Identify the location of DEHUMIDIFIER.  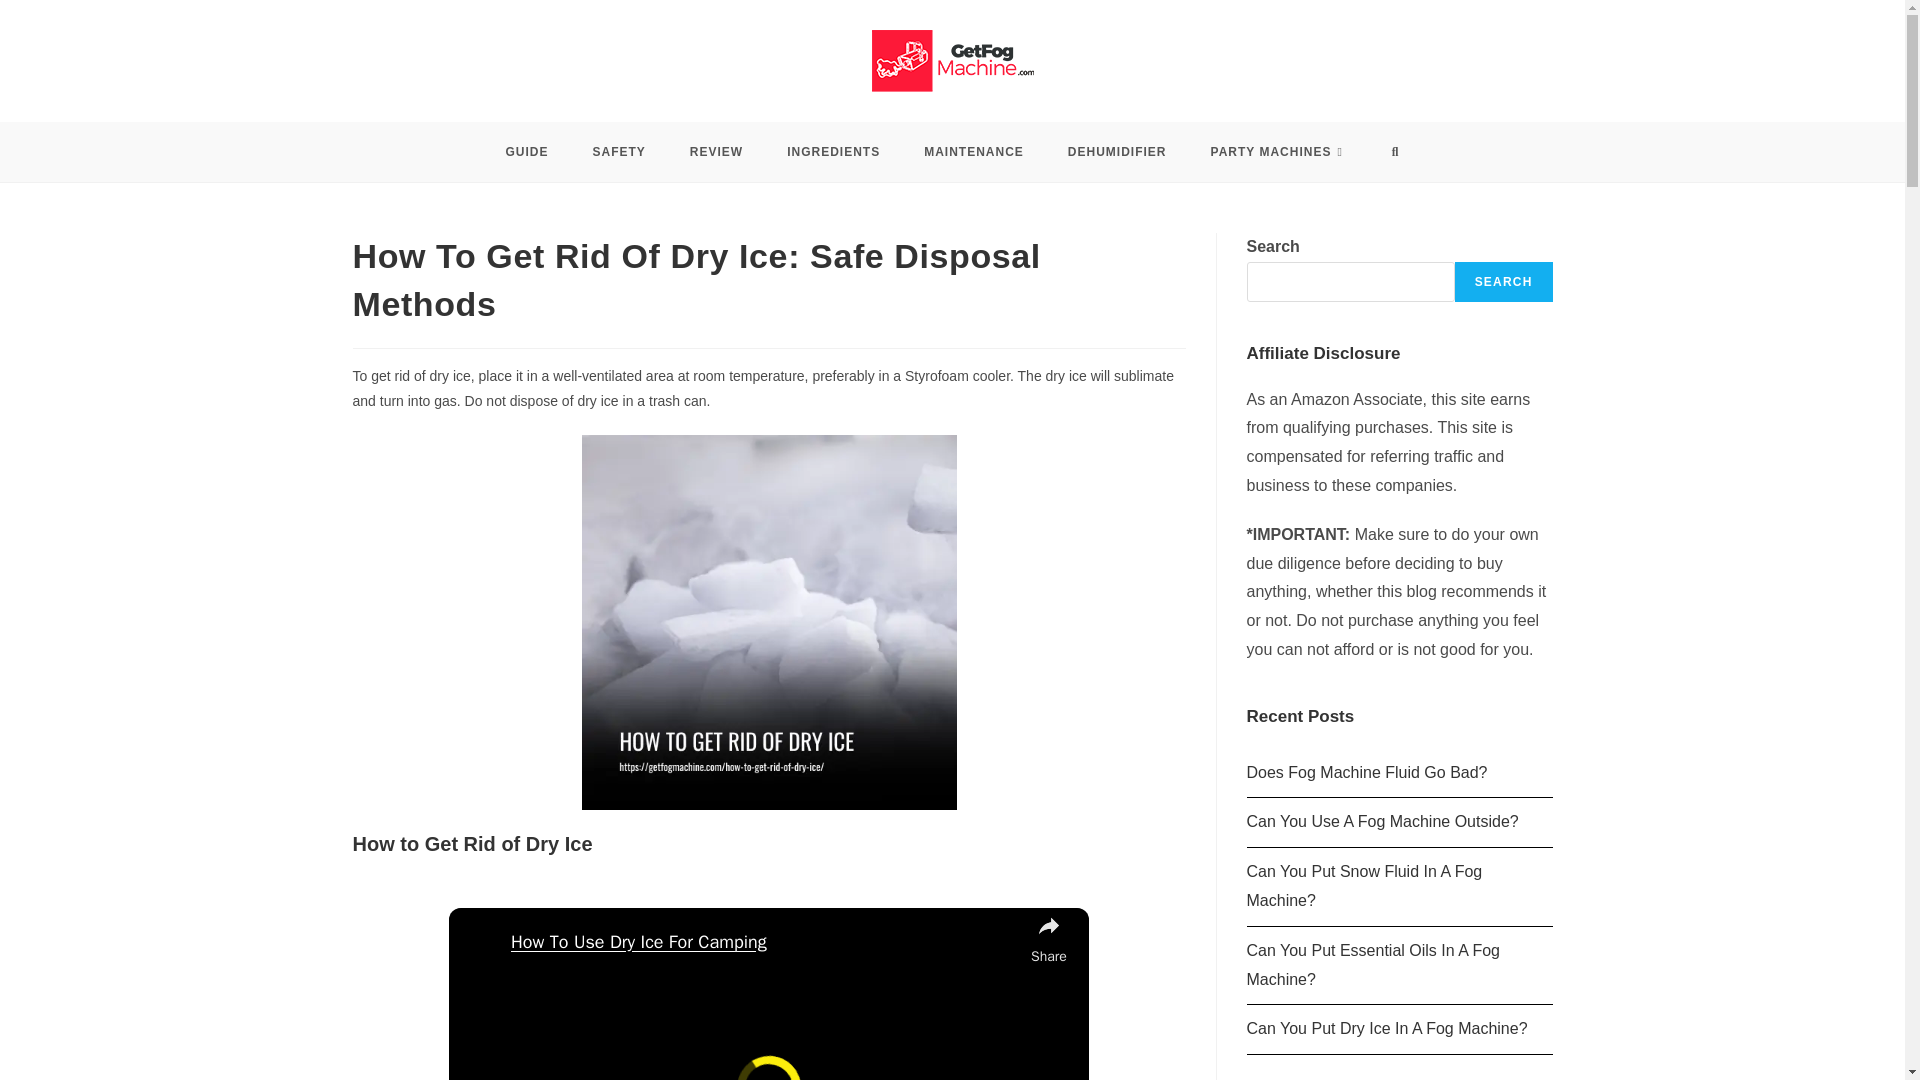
(1117, 152).